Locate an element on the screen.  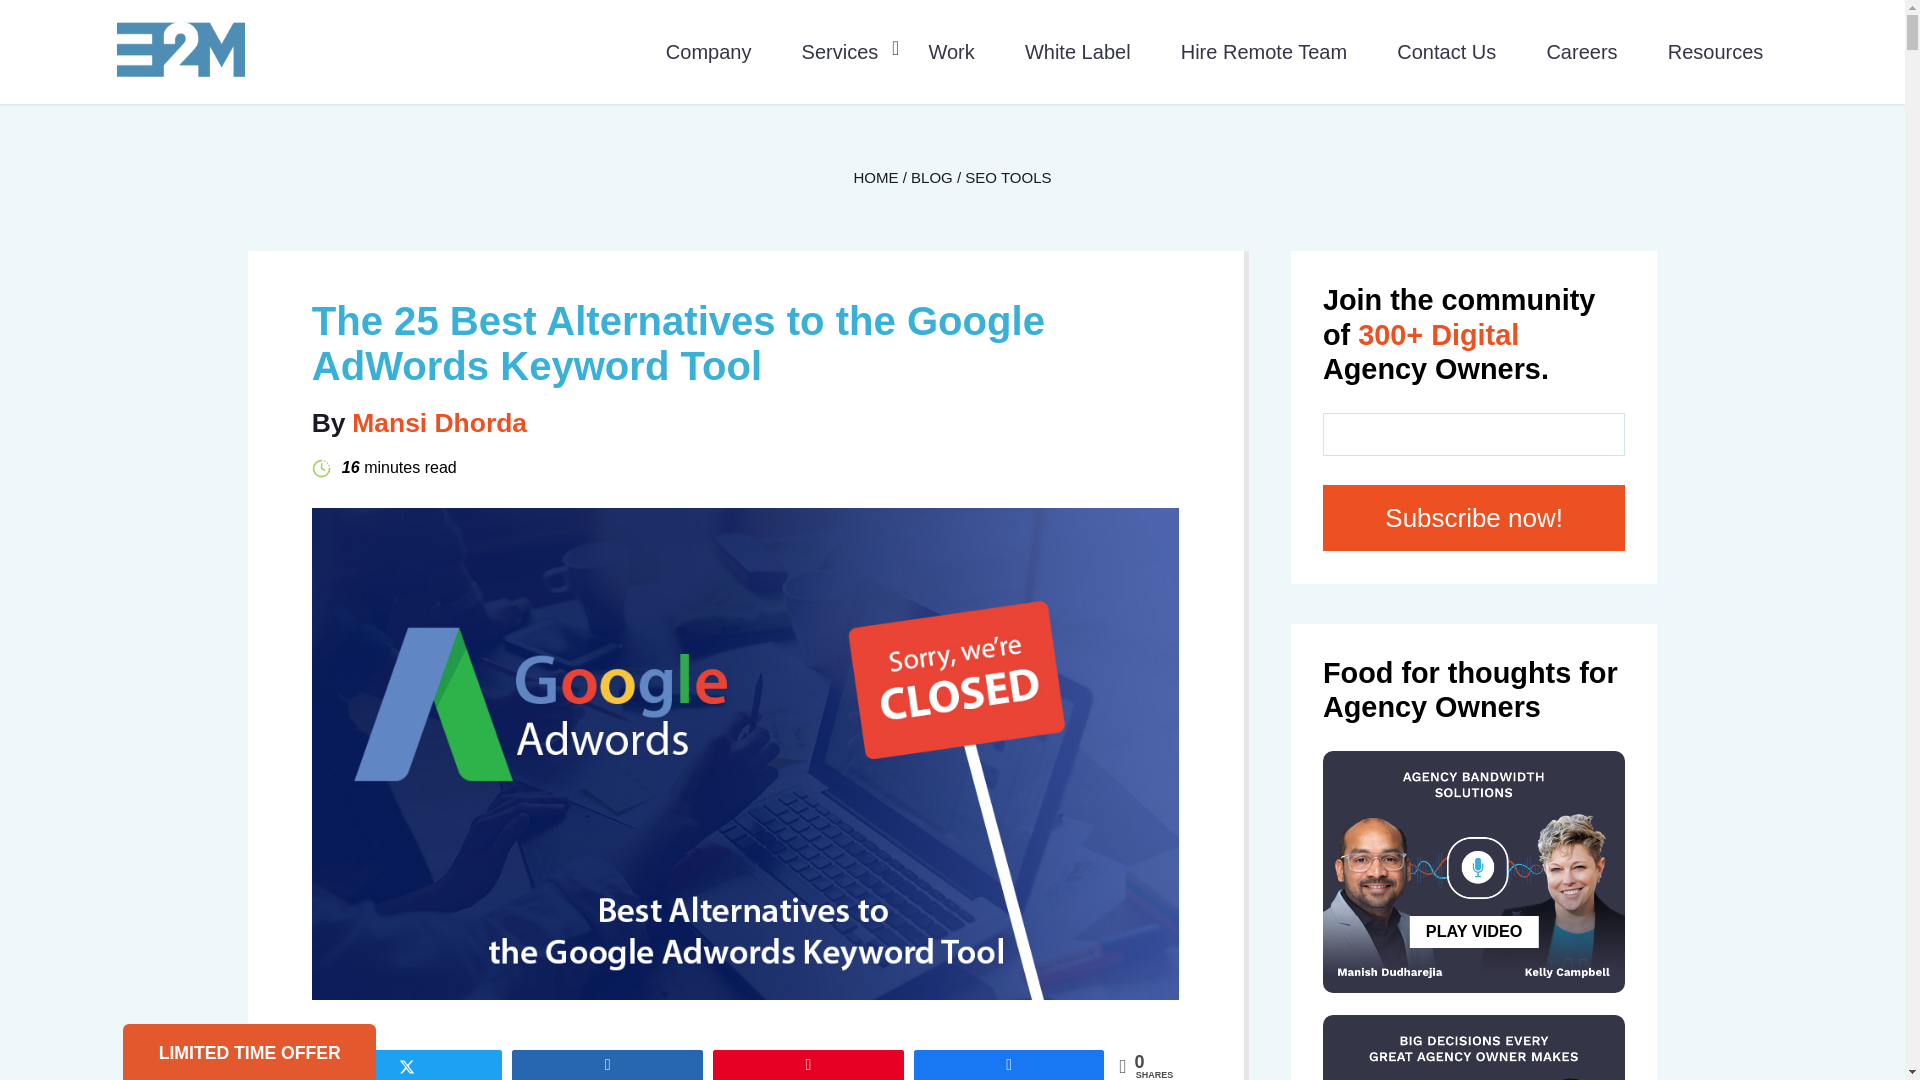
Subscribe now! is located at coordinates (1473, 518).